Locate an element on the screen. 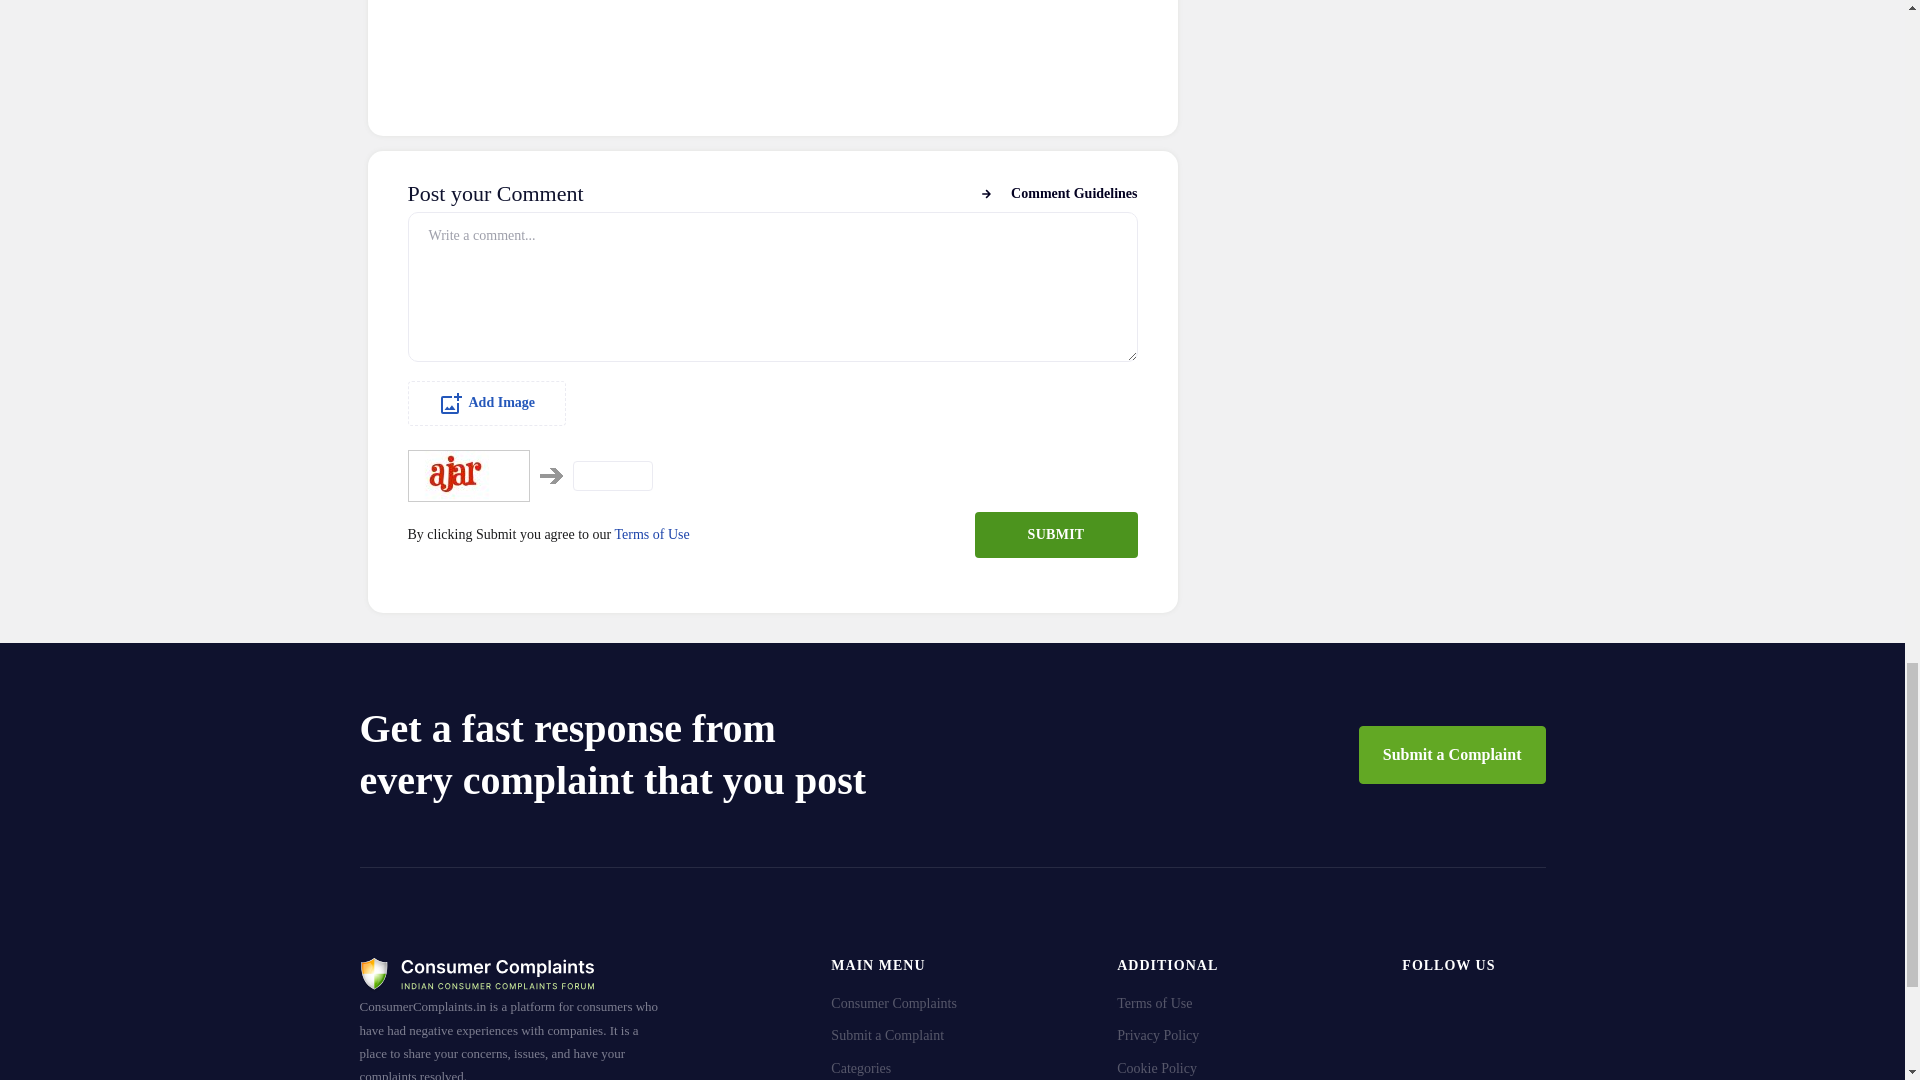 This screenshot has width=1920, height=1080. Submit a Complaint is located at coordinates (1452, 754).